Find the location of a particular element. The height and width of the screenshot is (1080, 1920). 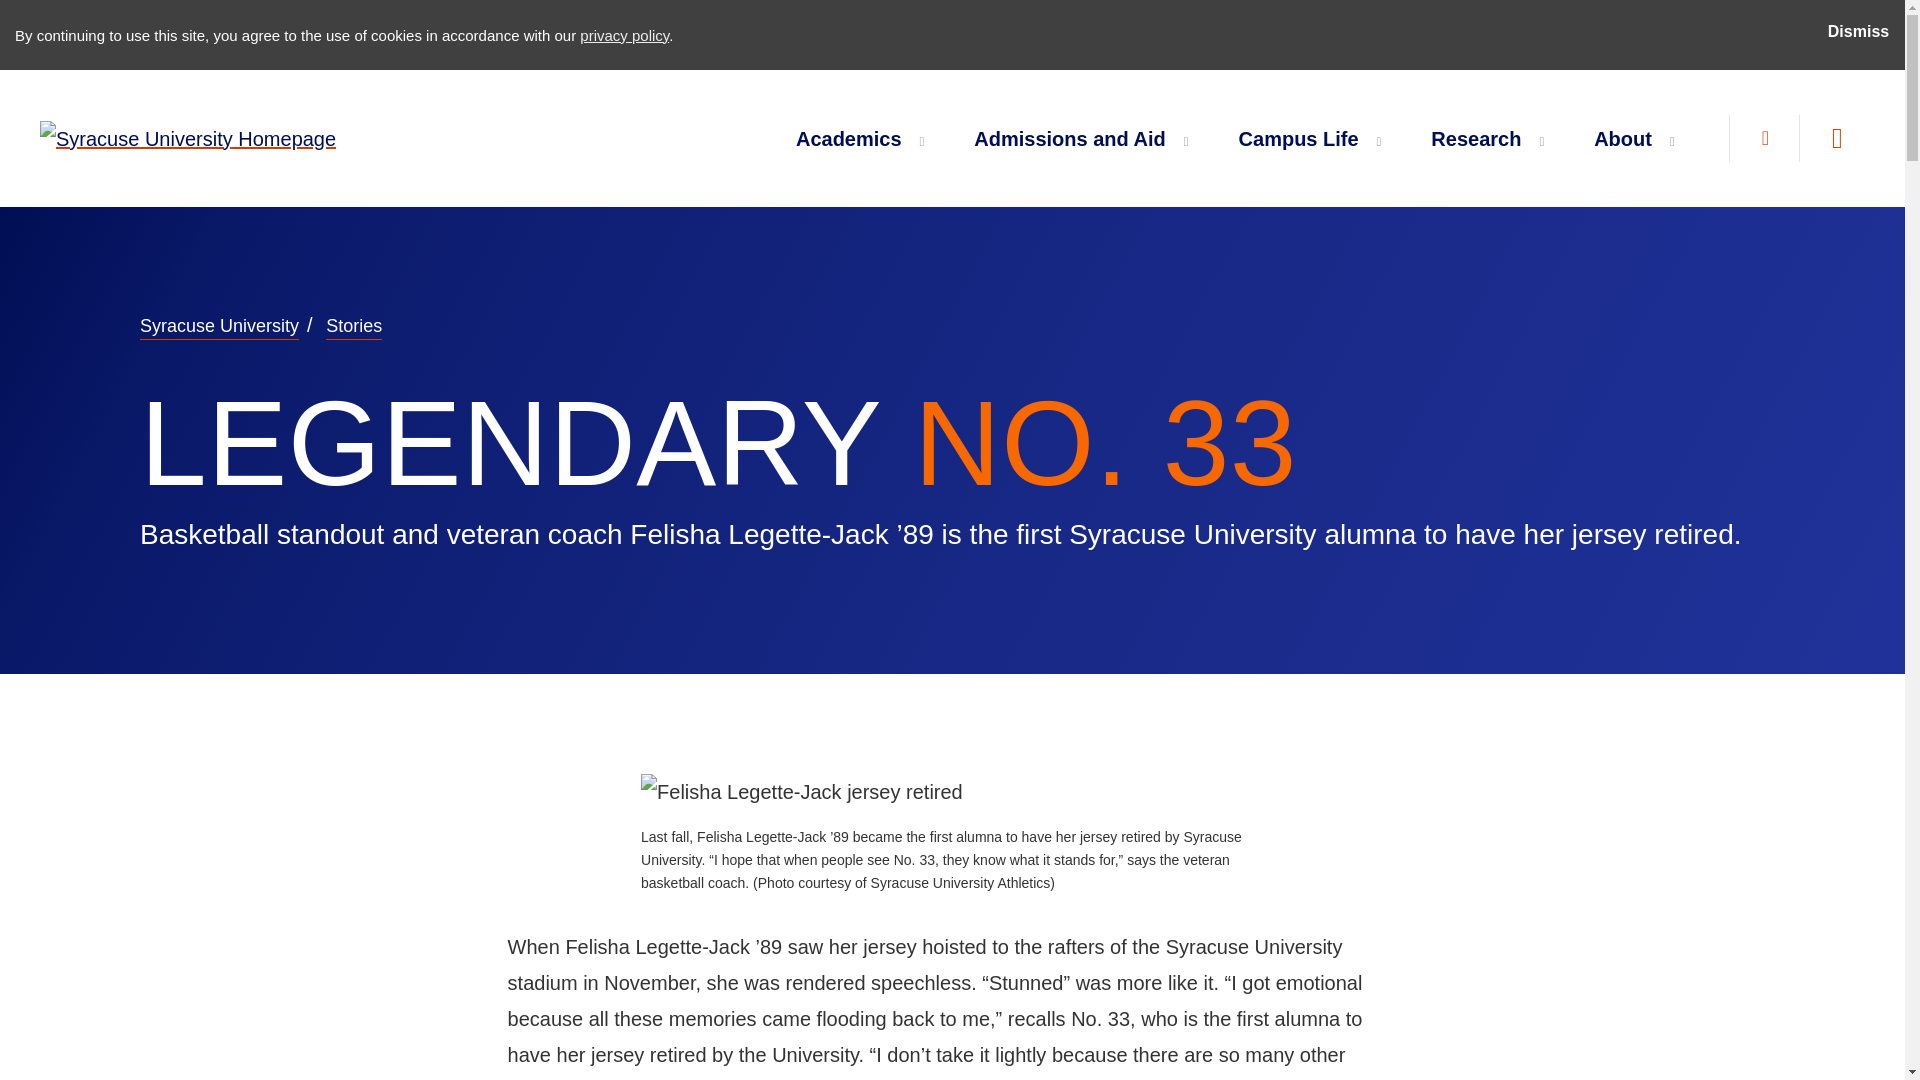

Campus Life is located at coordinates (1302, 137).